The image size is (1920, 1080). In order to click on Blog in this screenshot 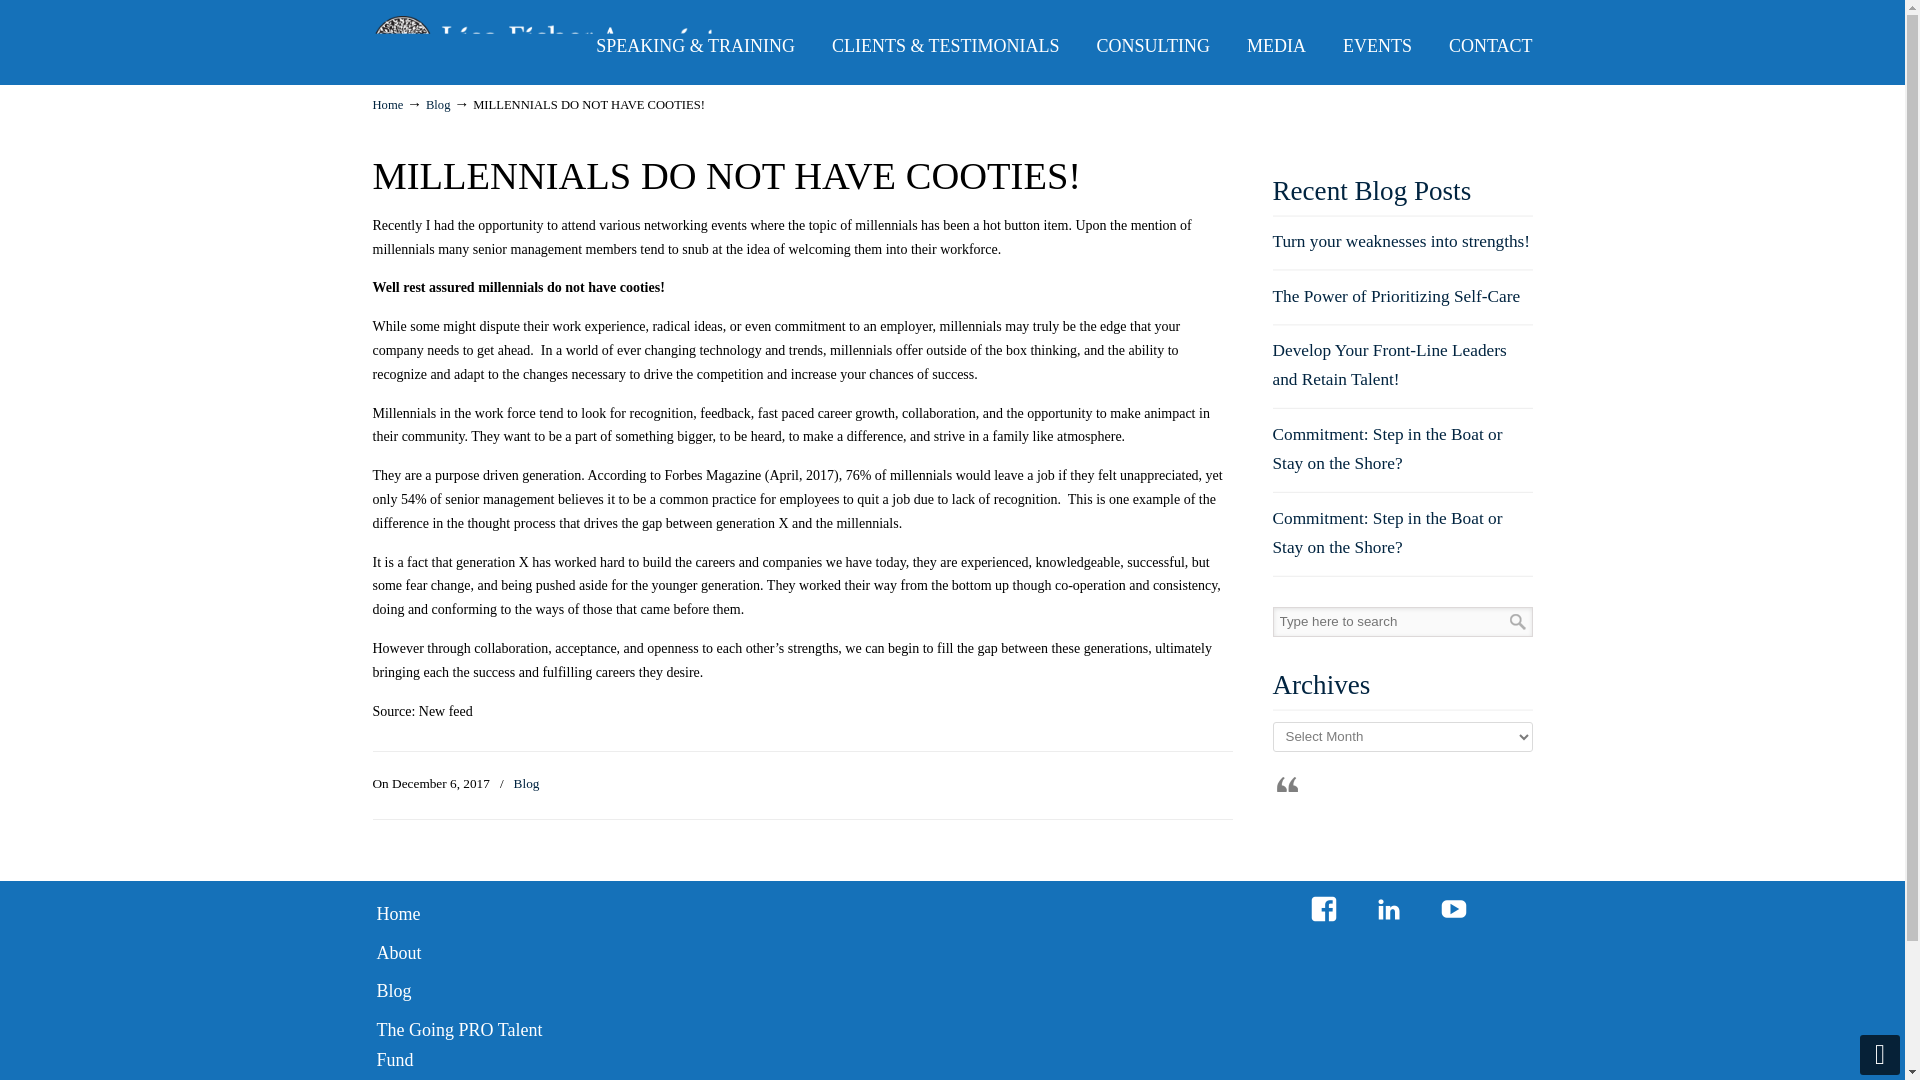, I will do `click(472, 991)`.